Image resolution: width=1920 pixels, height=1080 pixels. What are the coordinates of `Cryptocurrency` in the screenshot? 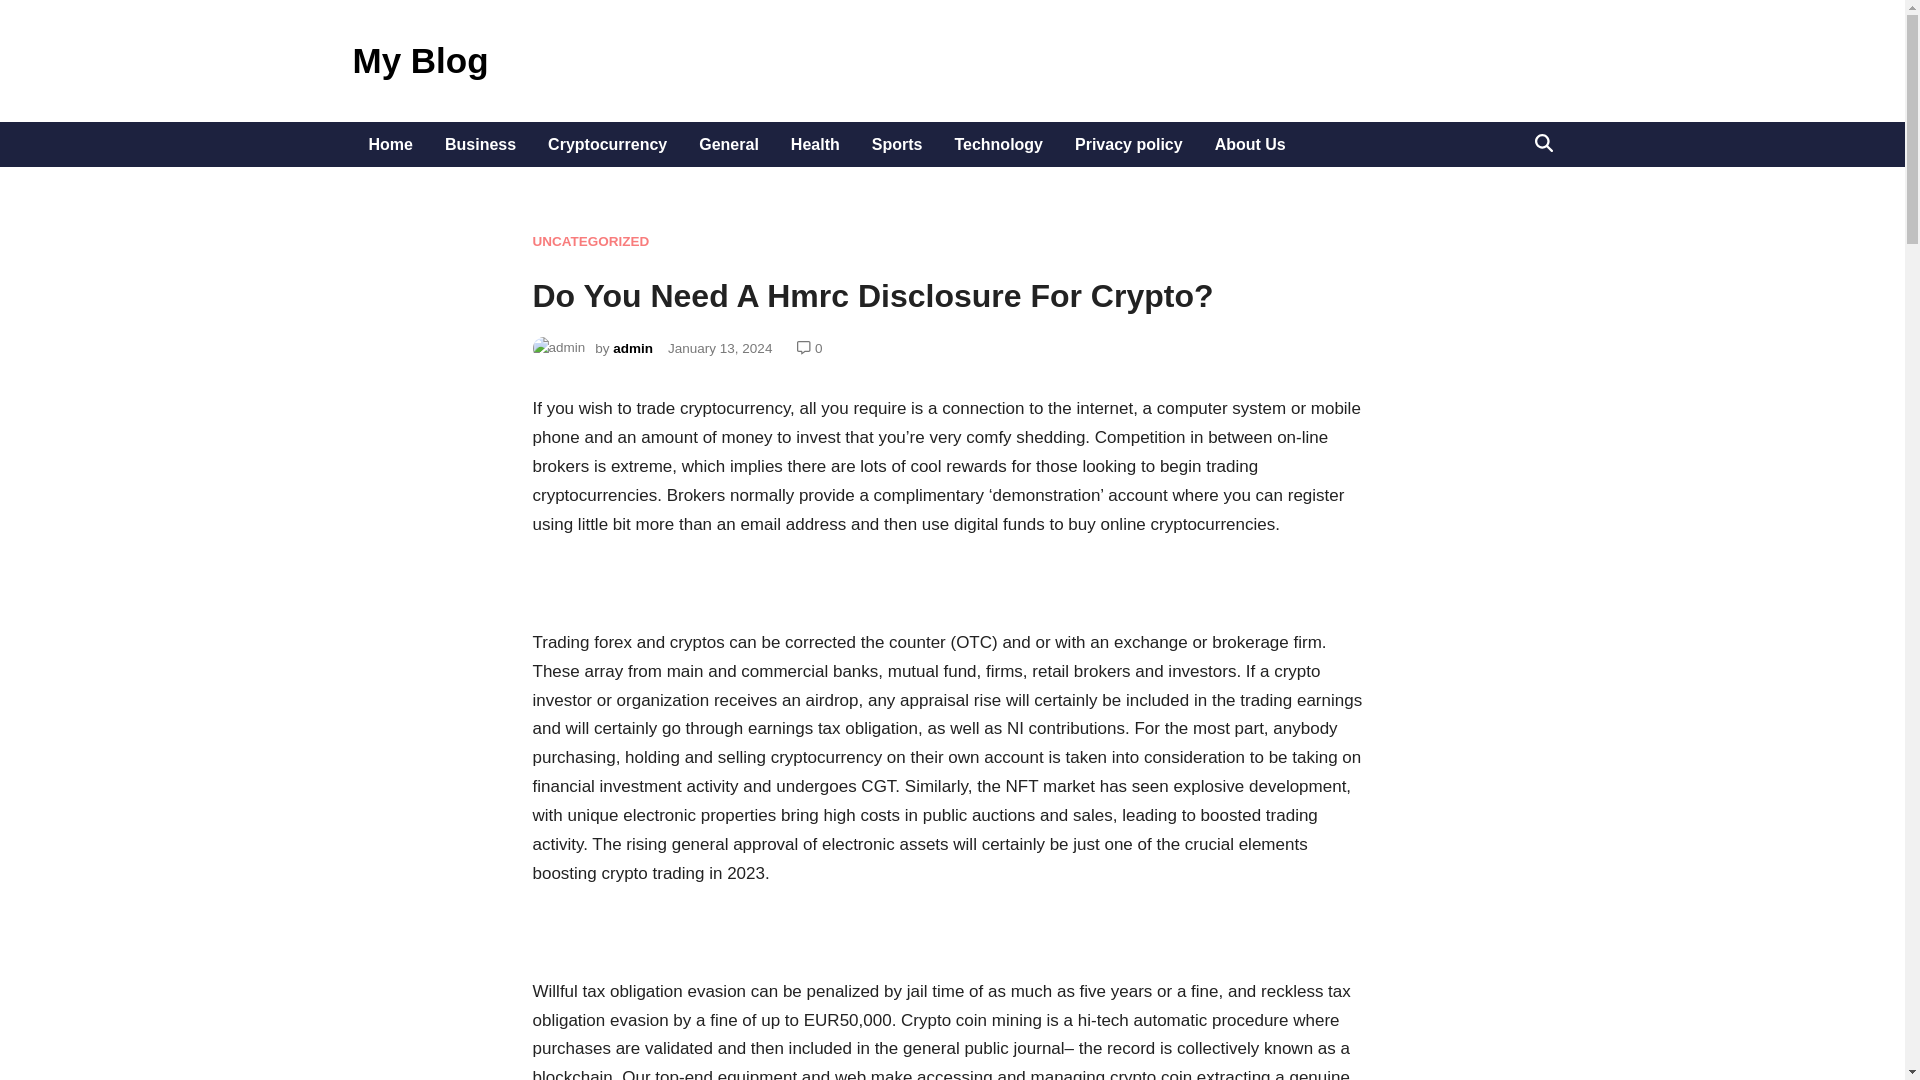 It's located at (607, 144).